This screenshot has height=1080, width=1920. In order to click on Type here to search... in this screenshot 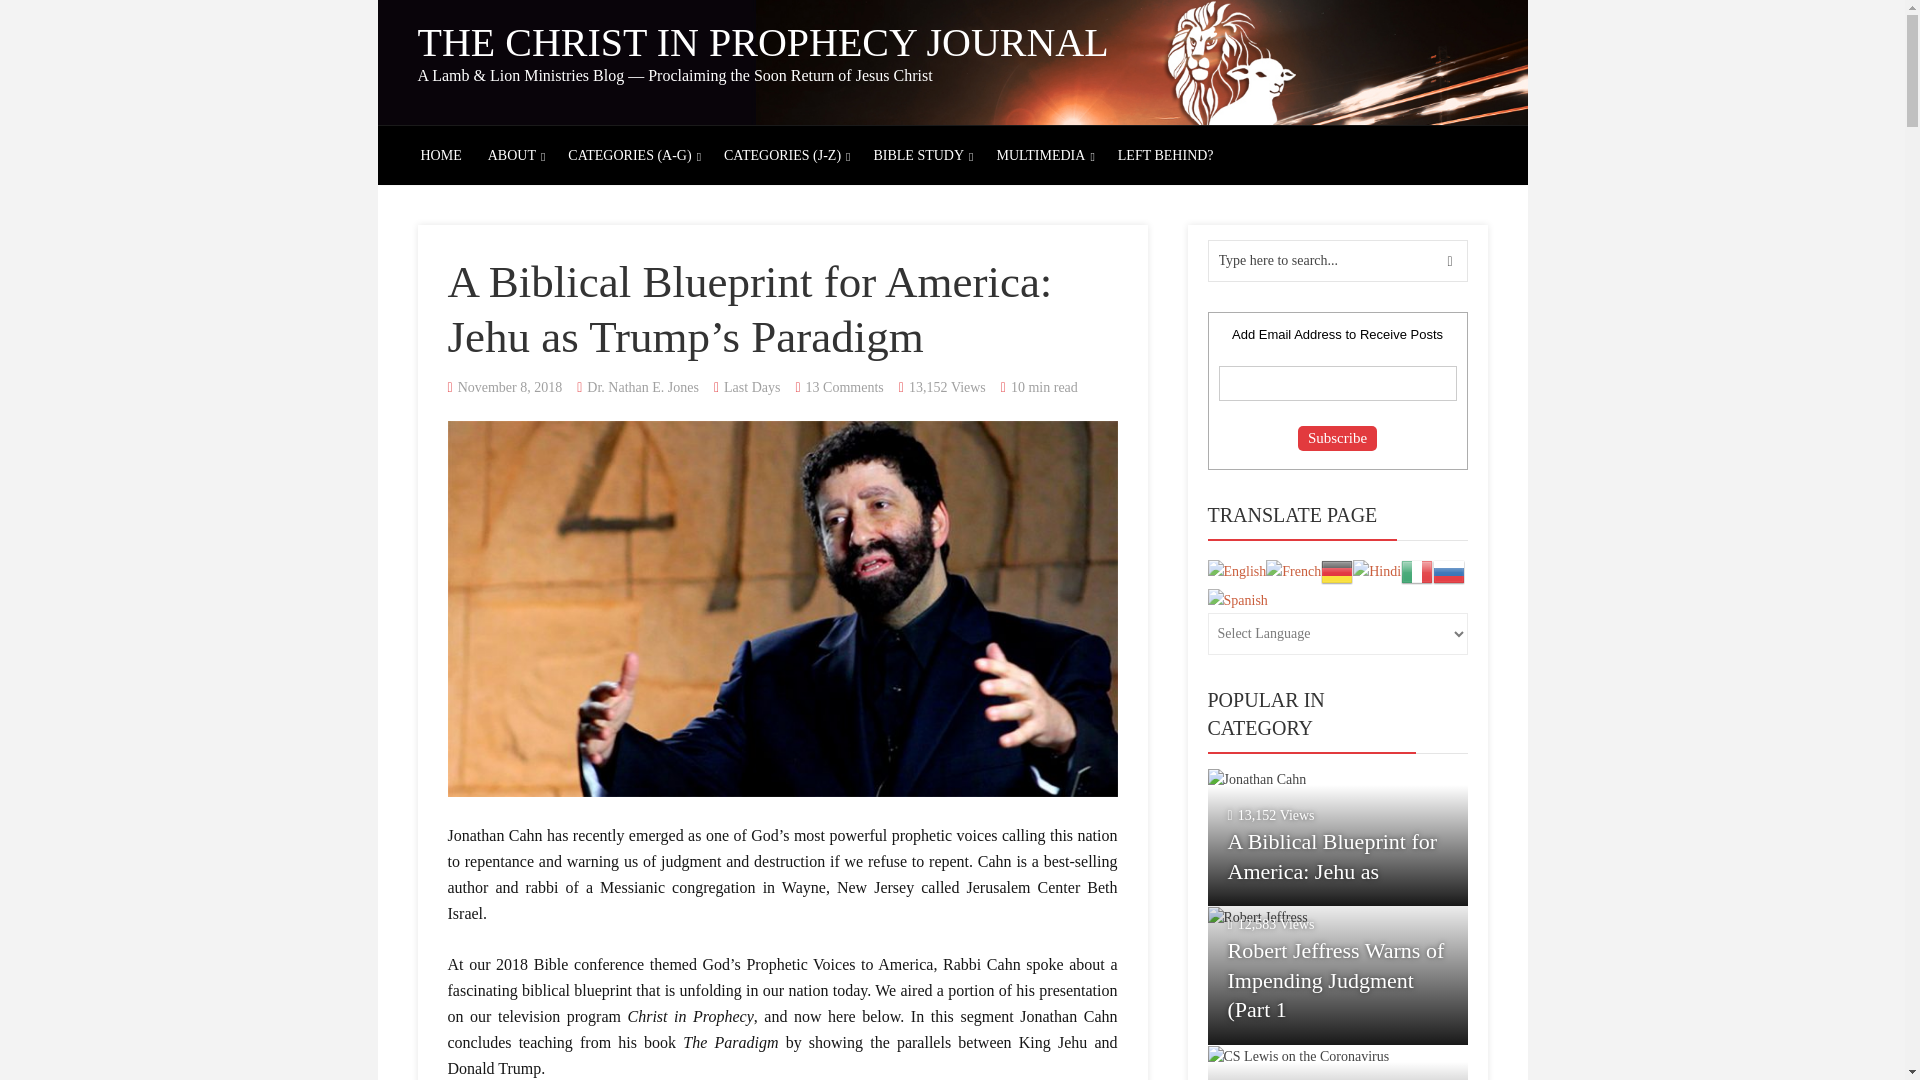, I will do `click(1338, 260)`.